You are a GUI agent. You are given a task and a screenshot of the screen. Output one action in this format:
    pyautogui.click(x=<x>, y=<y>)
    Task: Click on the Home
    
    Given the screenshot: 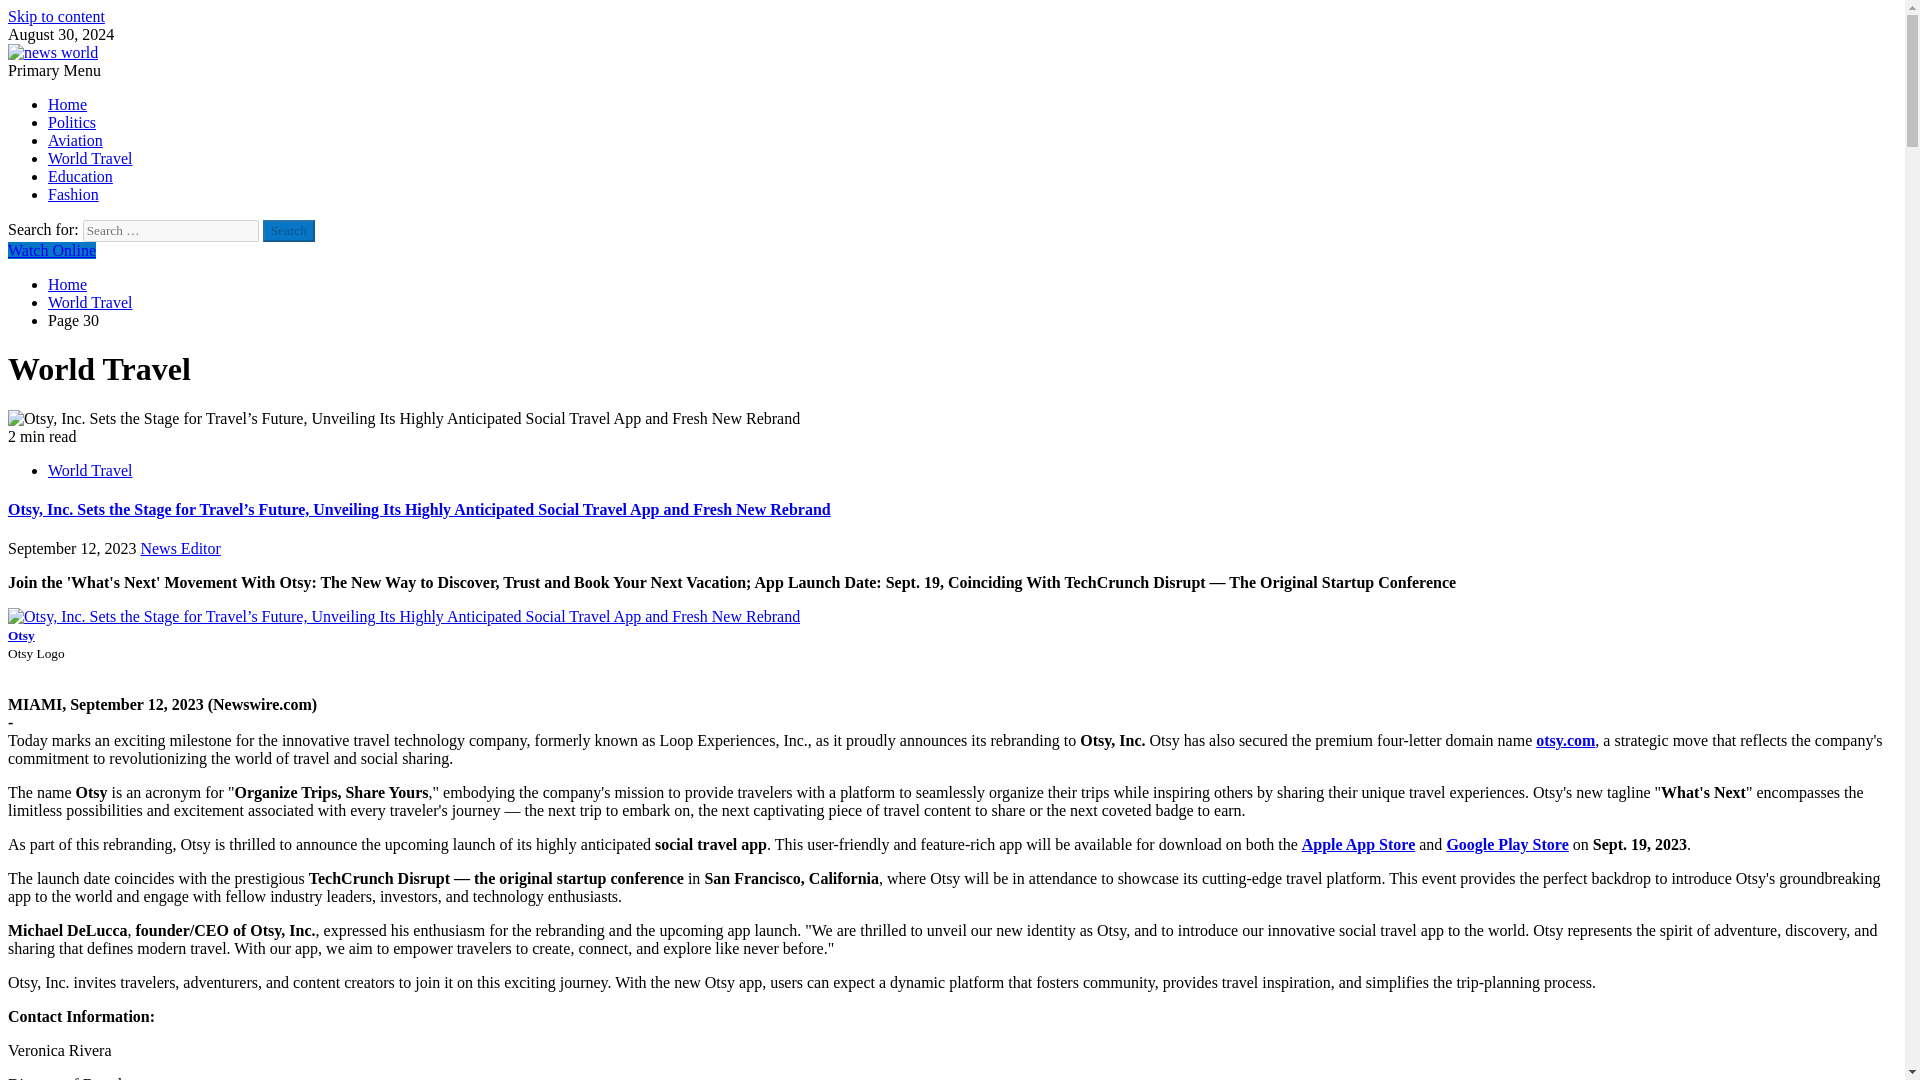 What is the action you would take?
    pyautogui.click(x=67, y=104)
    